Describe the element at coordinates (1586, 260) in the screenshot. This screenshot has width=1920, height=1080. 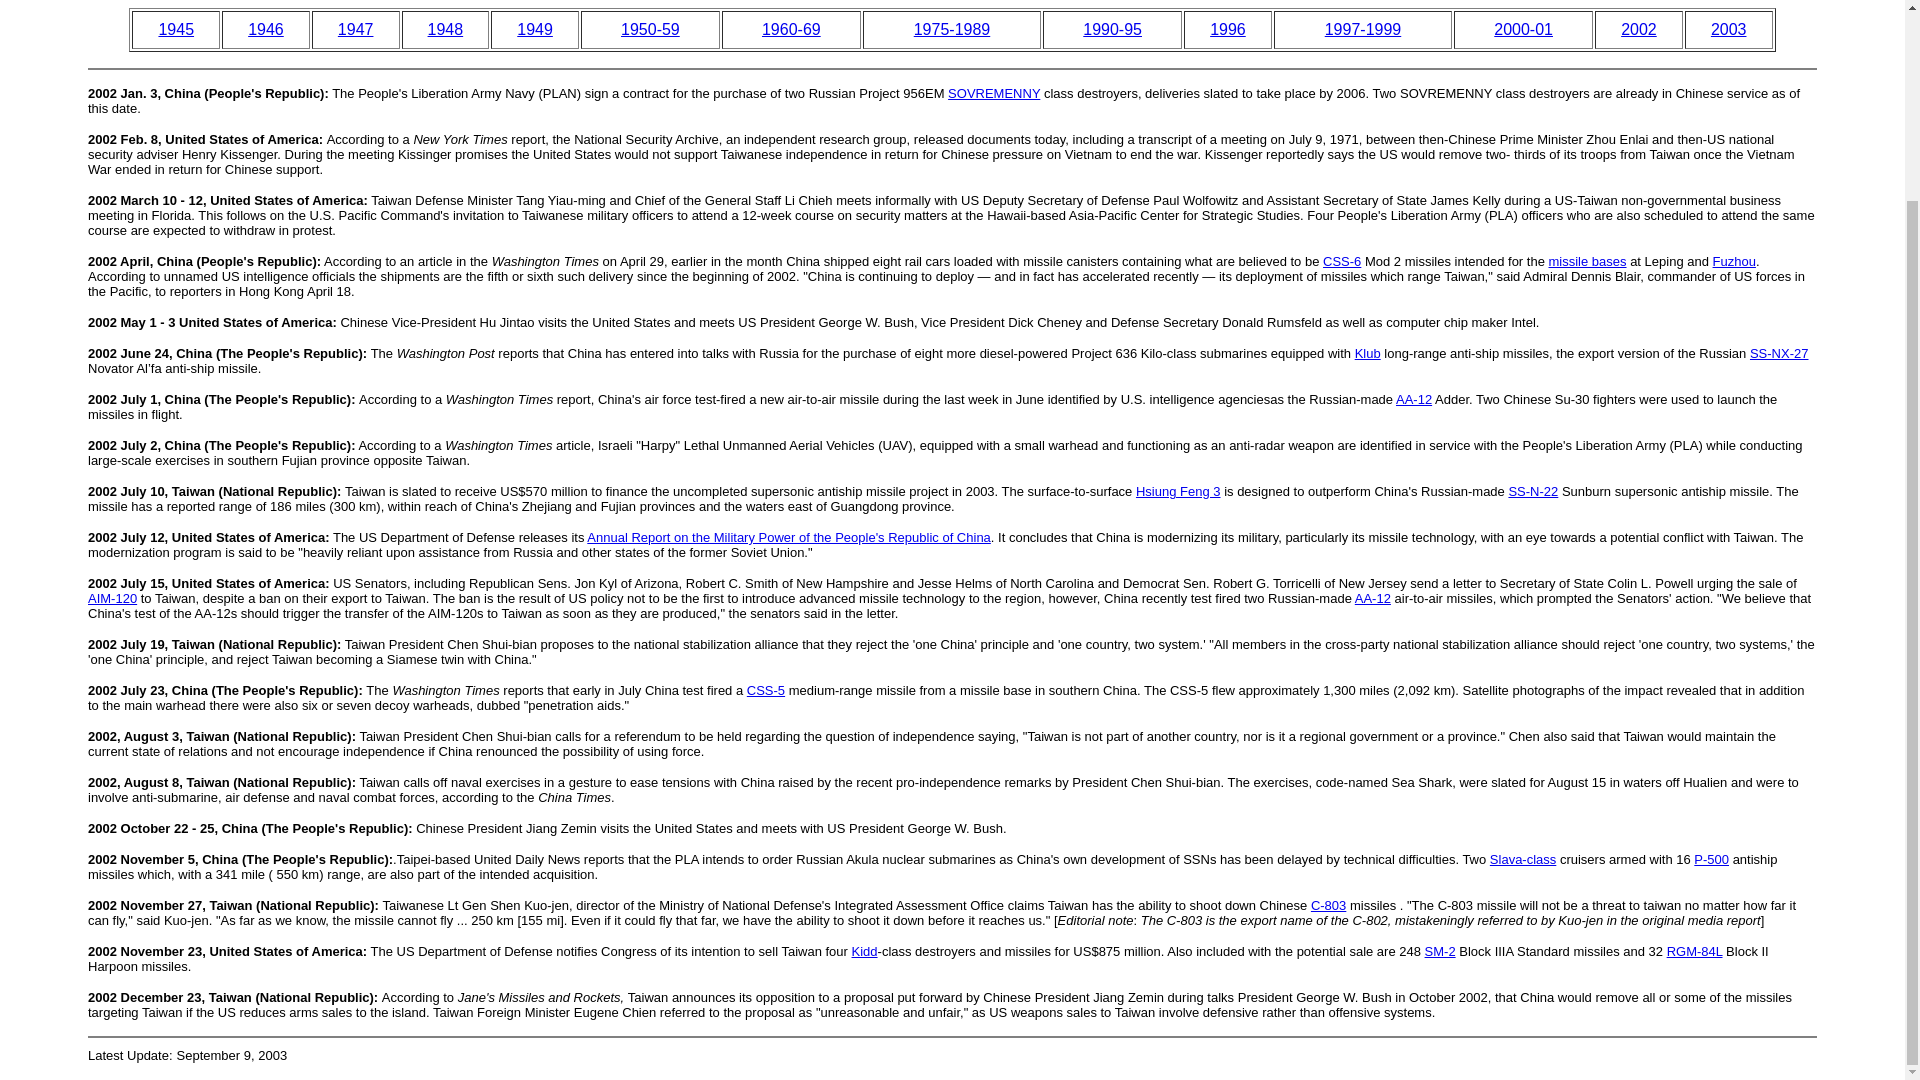
I see `missile bases` at that location.